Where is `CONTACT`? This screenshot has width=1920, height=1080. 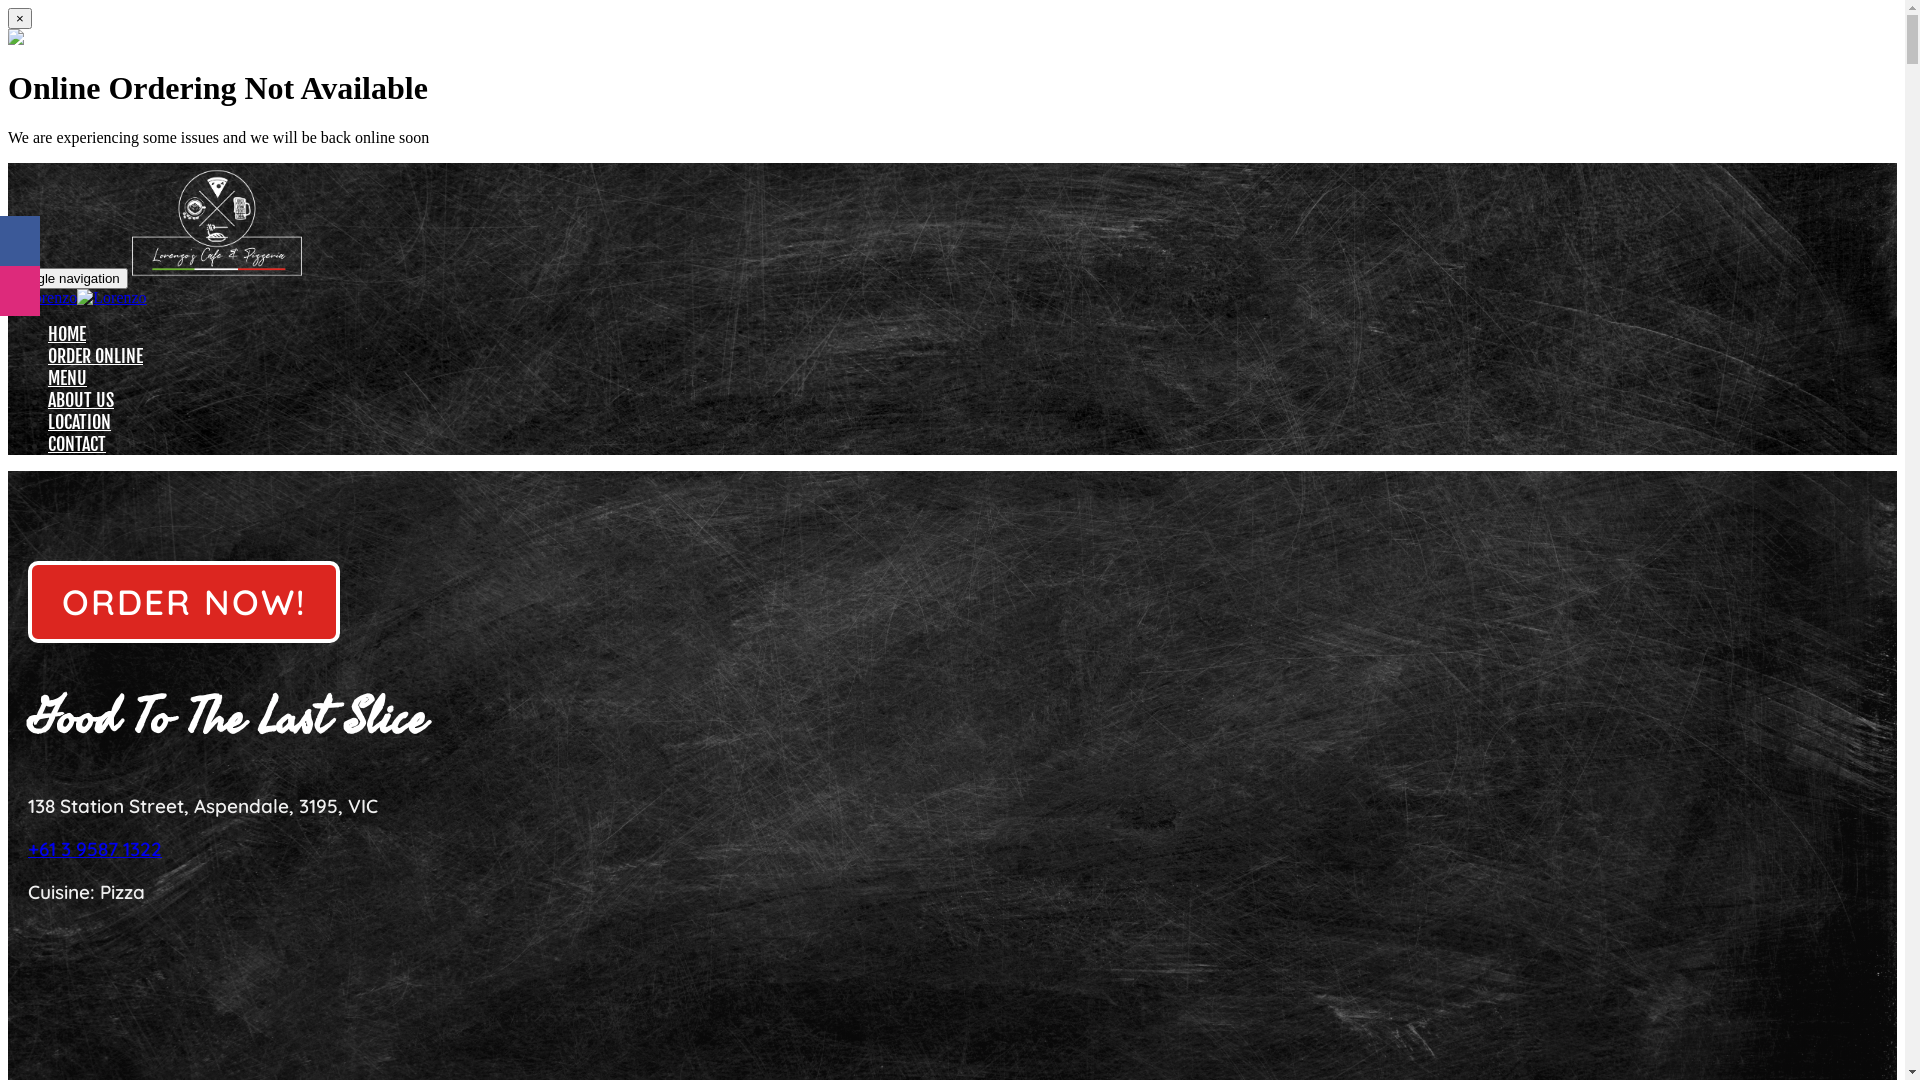
CONTACT is located at coordinates (92, 446).